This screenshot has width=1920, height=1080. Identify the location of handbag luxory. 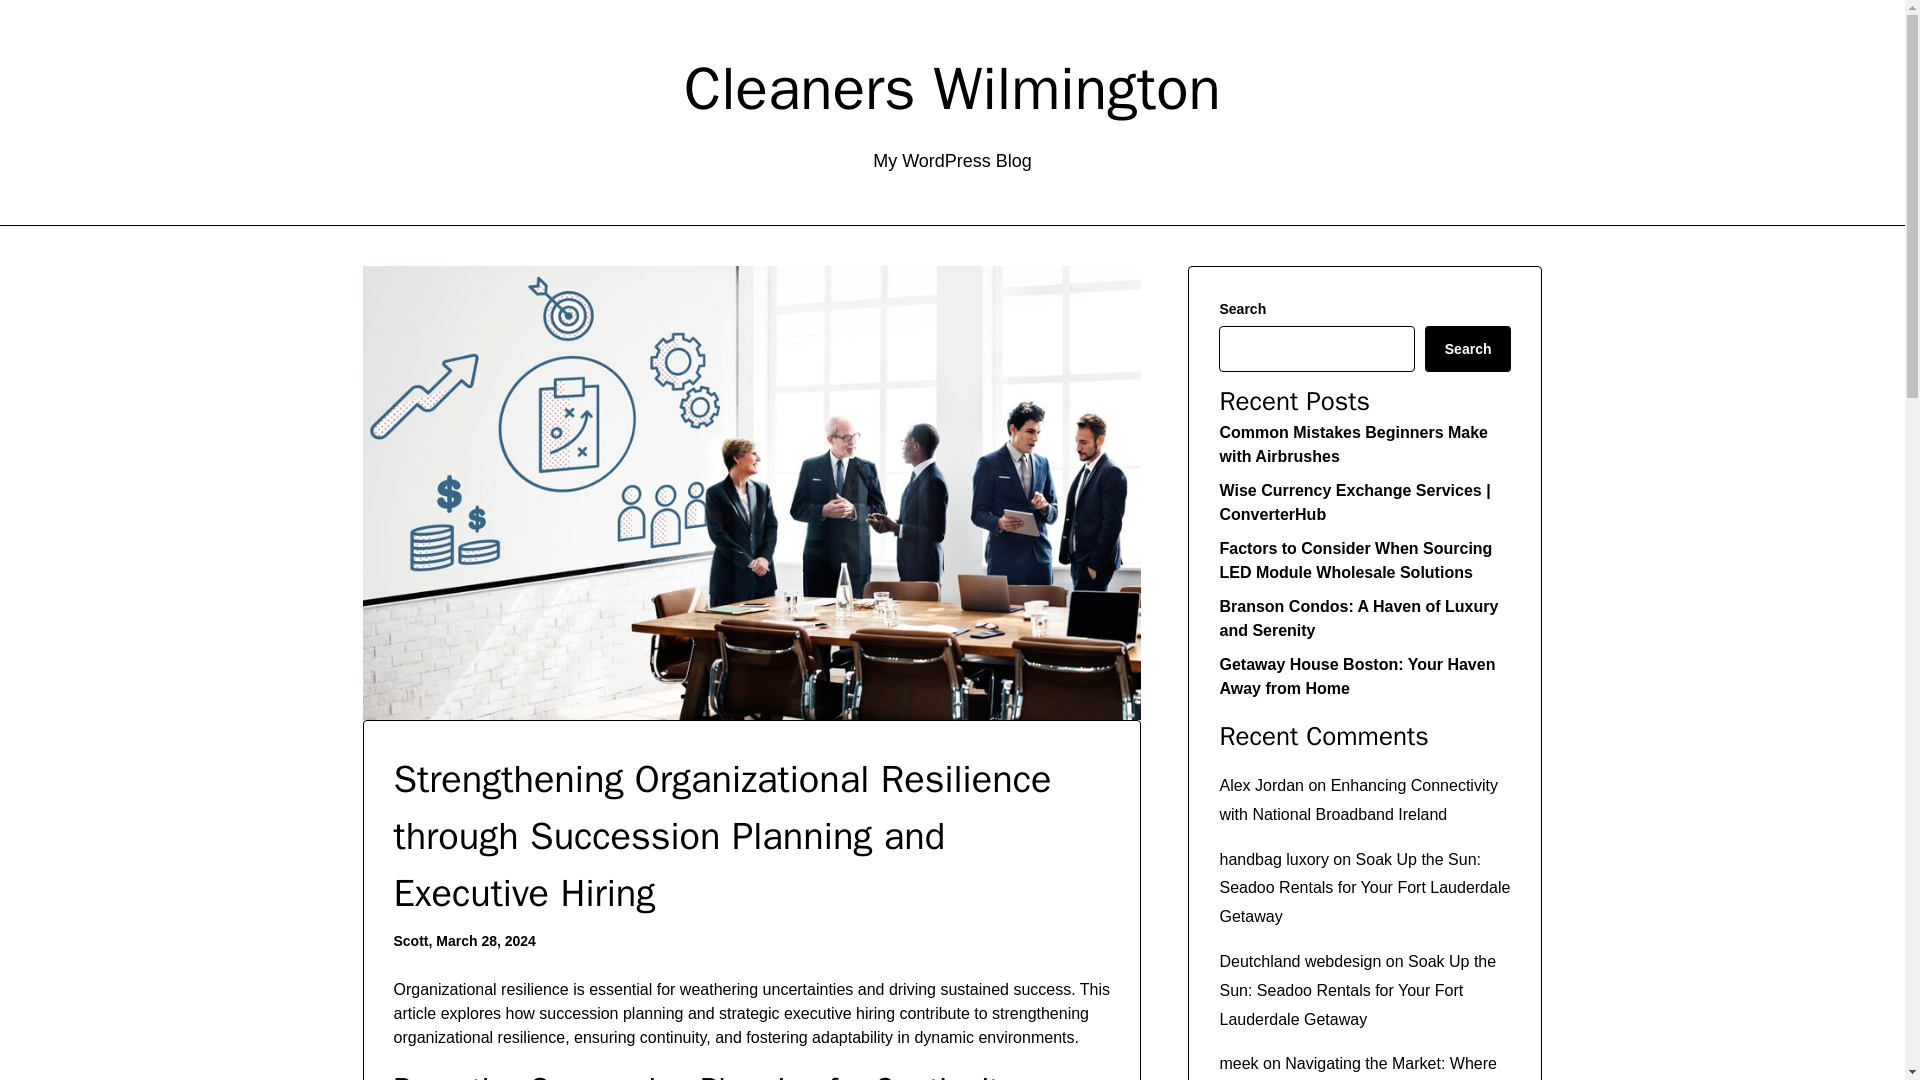
(1274, 860).